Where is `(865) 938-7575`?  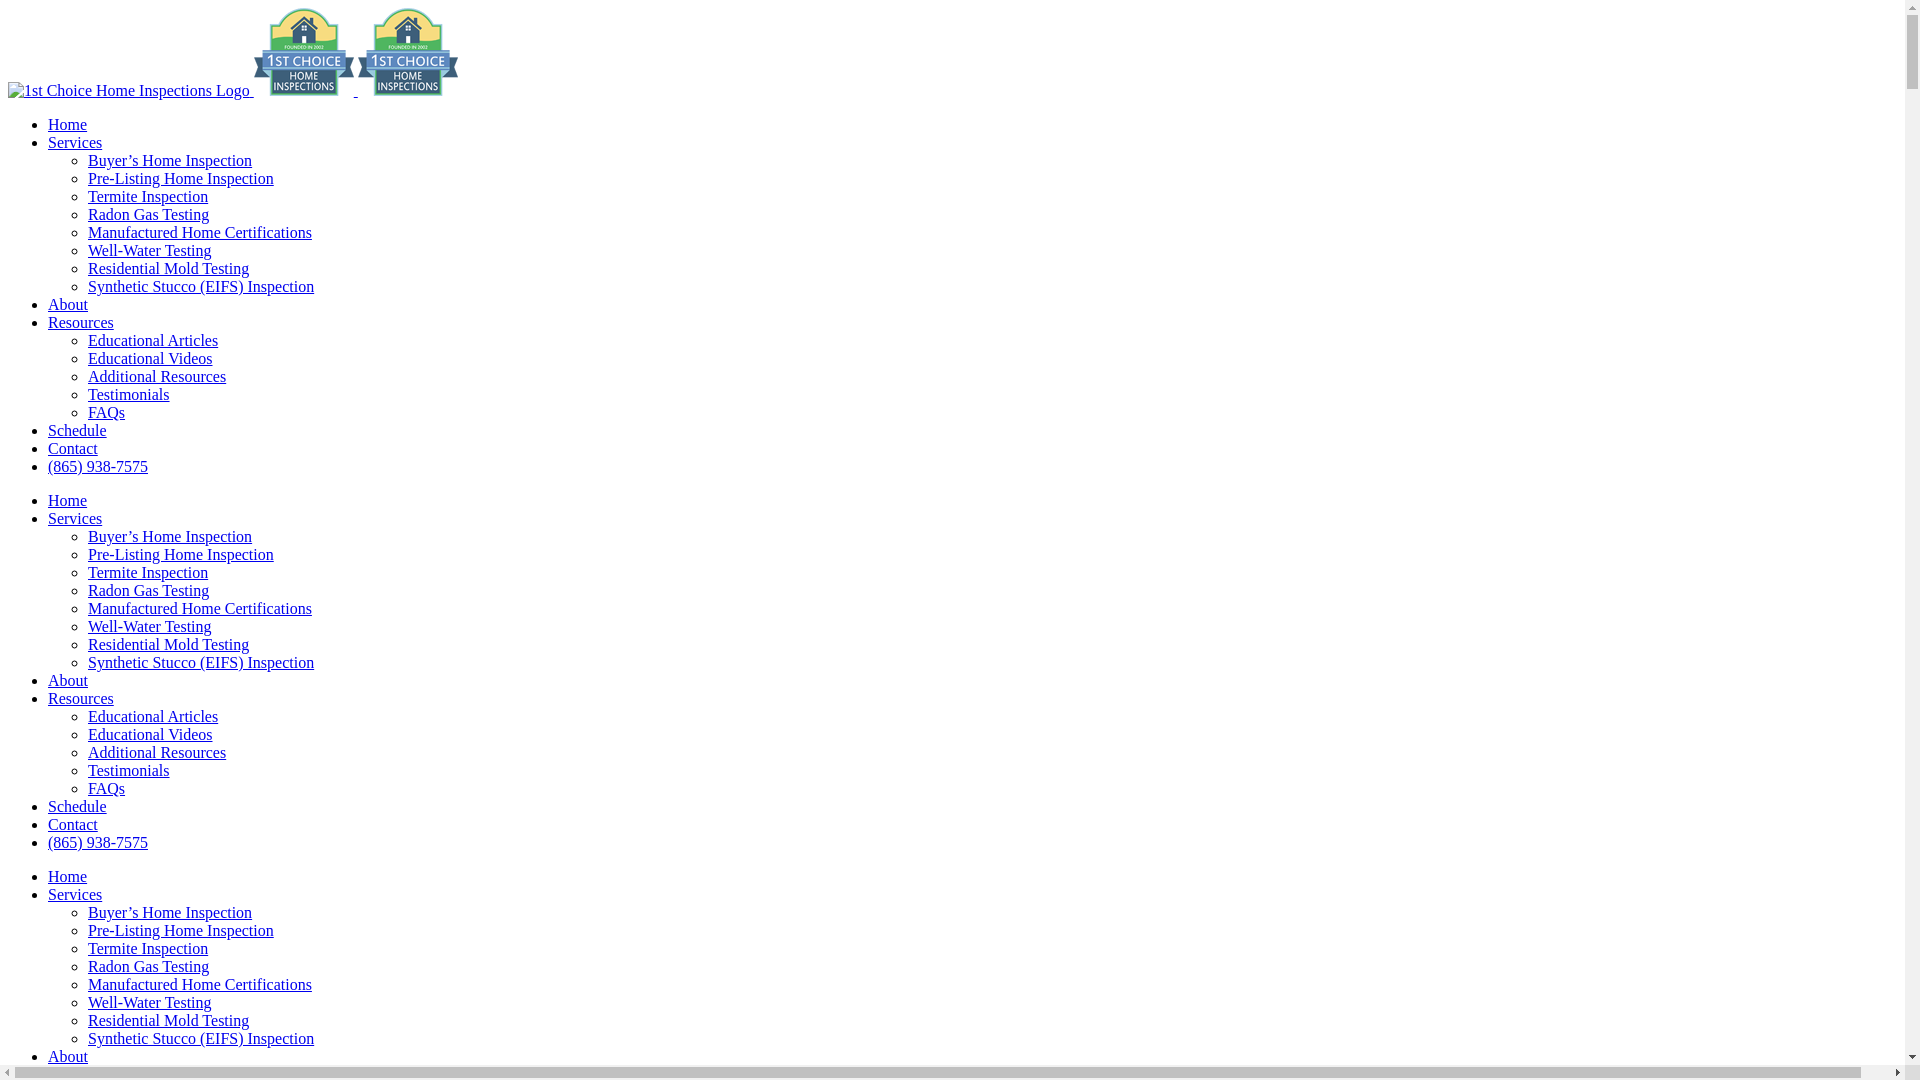
(865) 938-7575 is located at coordinates (98, 466).